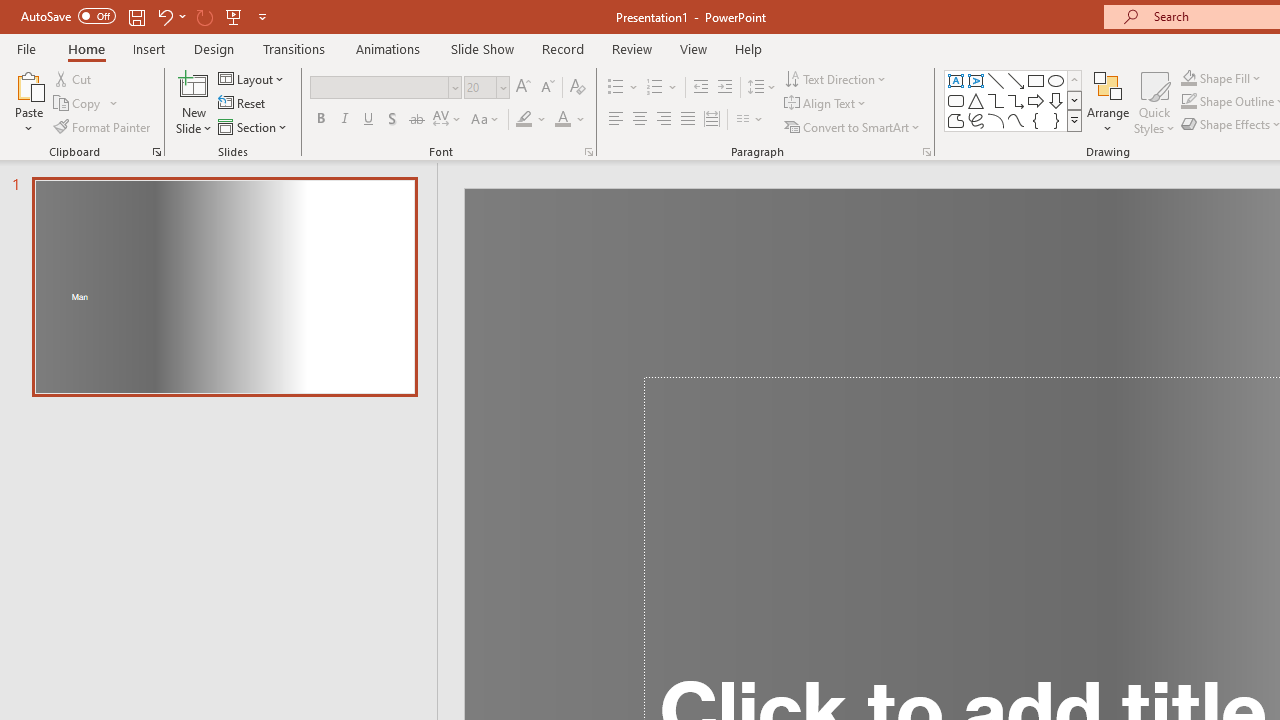  I want to click on Paste, so click(28, 102).